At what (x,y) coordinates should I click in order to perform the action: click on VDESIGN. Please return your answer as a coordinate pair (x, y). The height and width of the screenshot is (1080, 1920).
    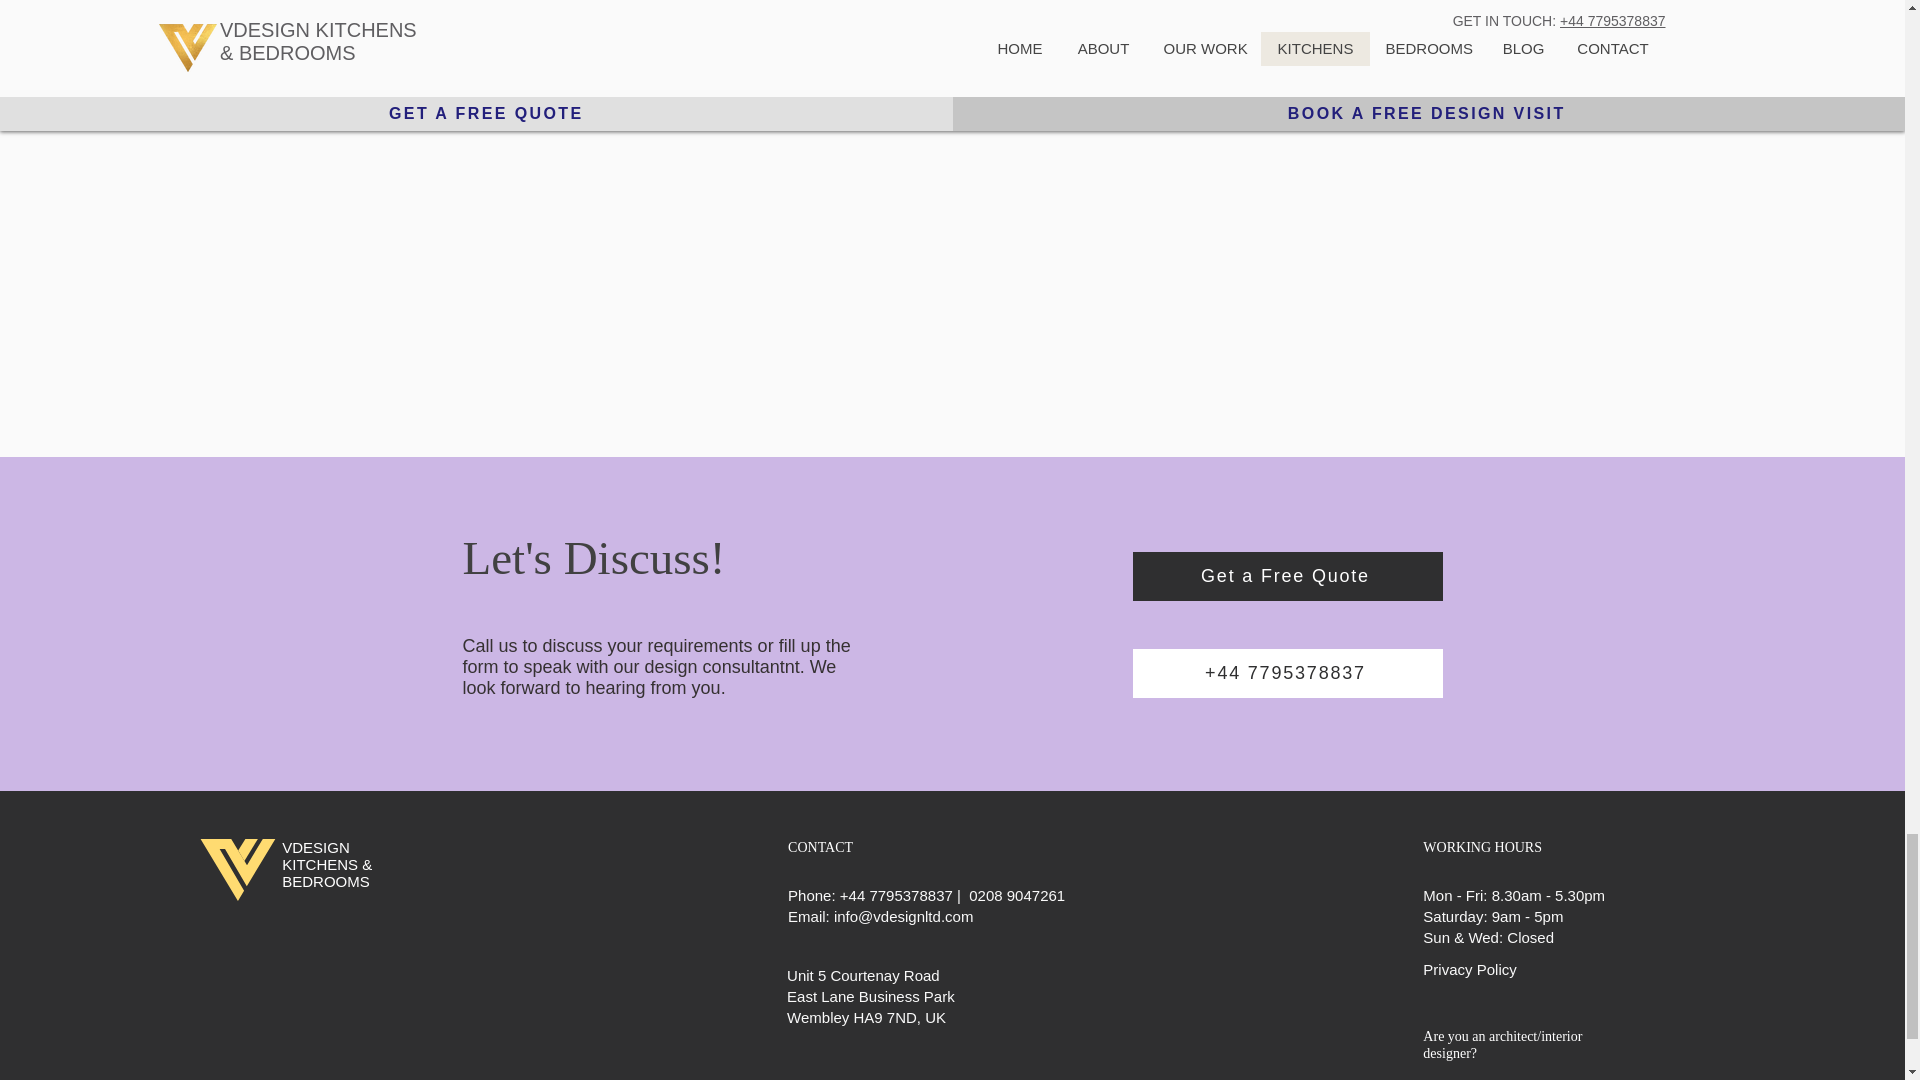
    Looking at the image, I should click on (316, 848).